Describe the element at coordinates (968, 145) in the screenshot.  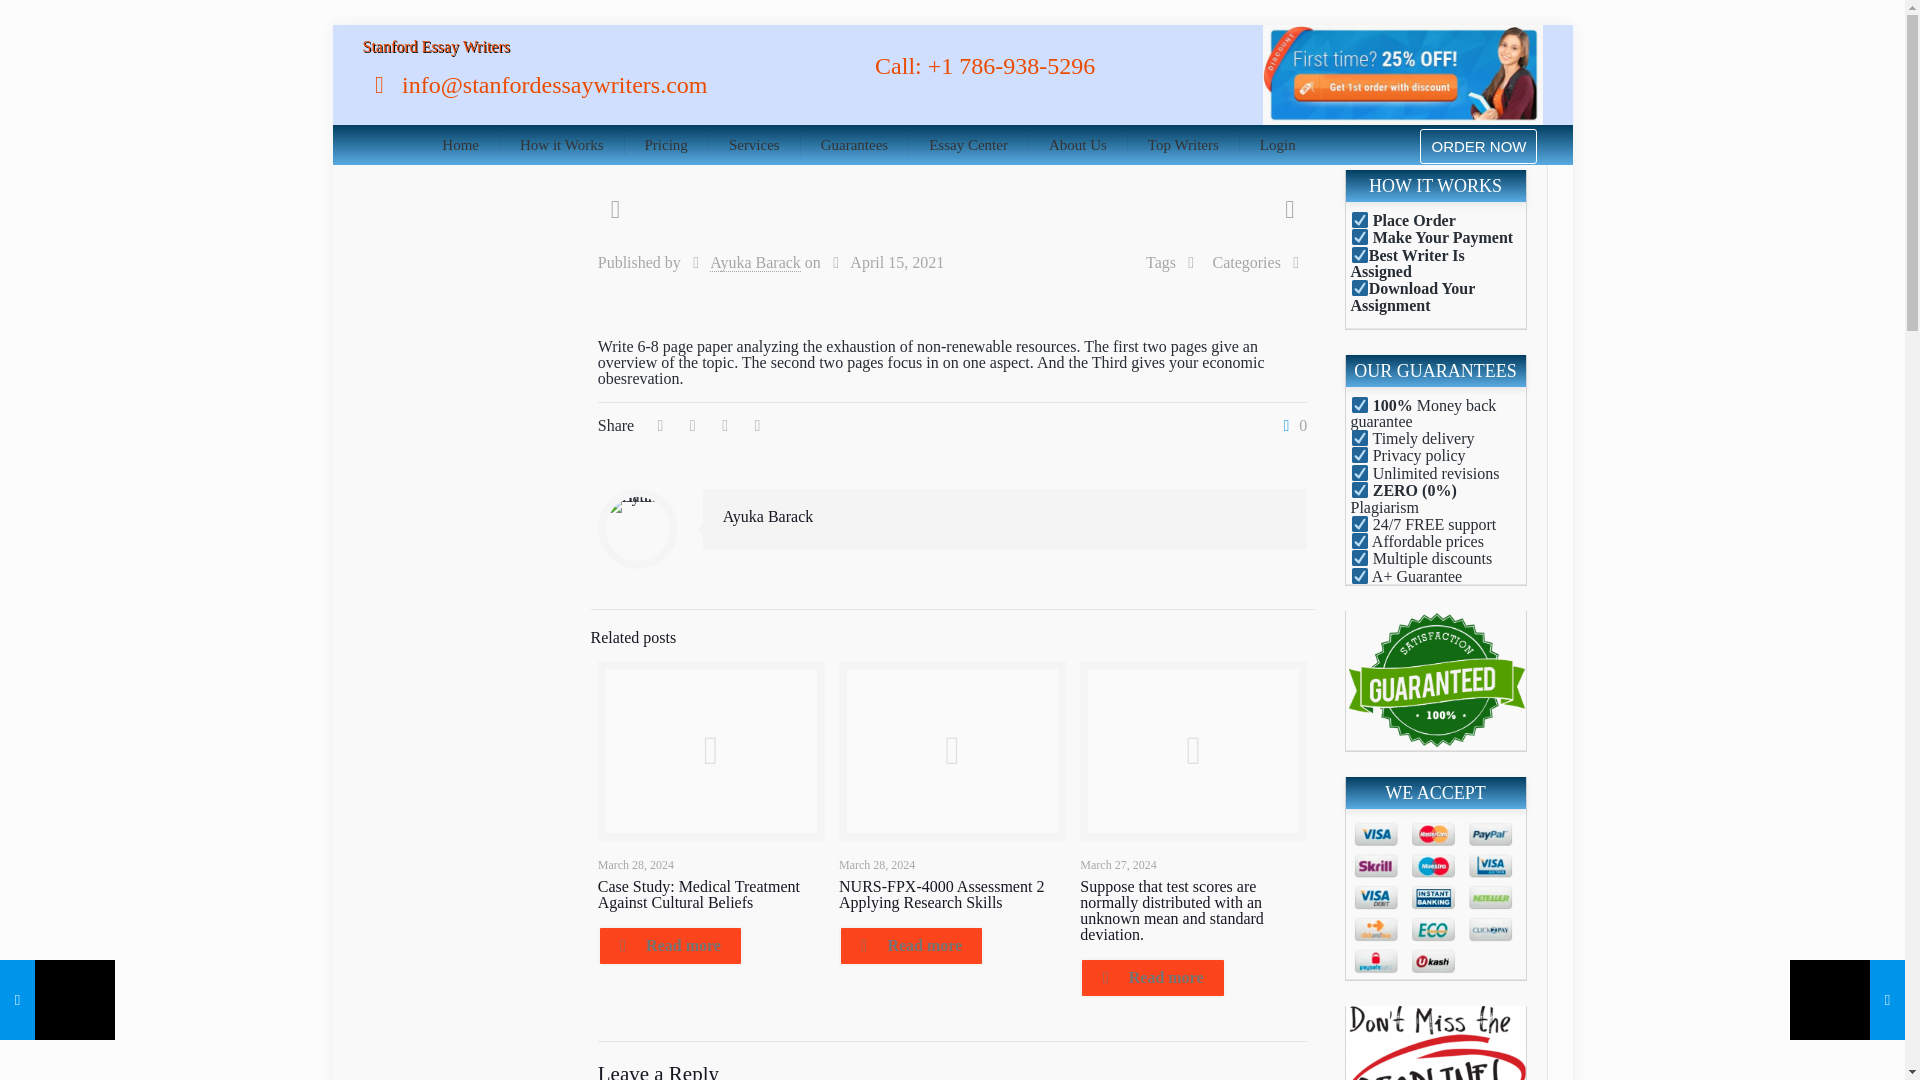
I see `Essay Center` at that location.